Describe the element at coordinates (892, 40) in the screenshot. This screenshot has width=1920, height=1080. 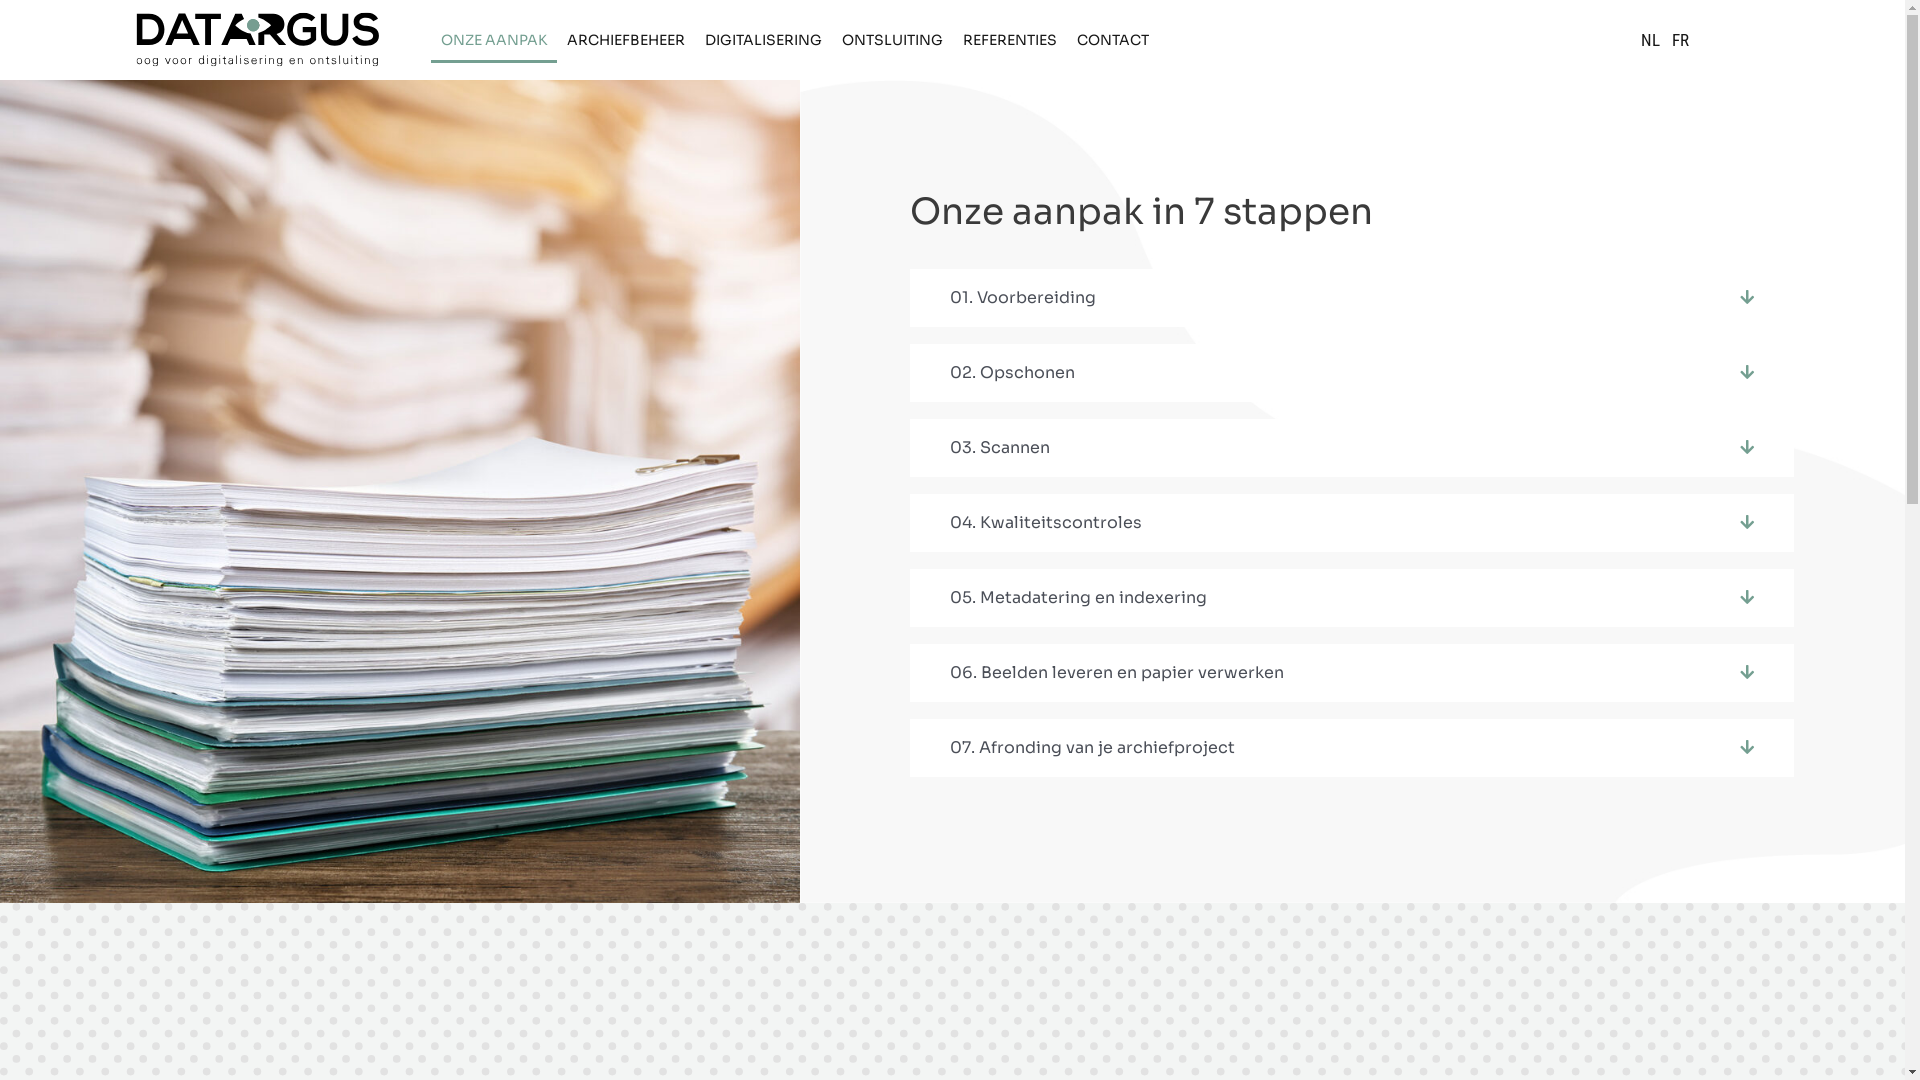
I see `ONTSLUITING` at that location.